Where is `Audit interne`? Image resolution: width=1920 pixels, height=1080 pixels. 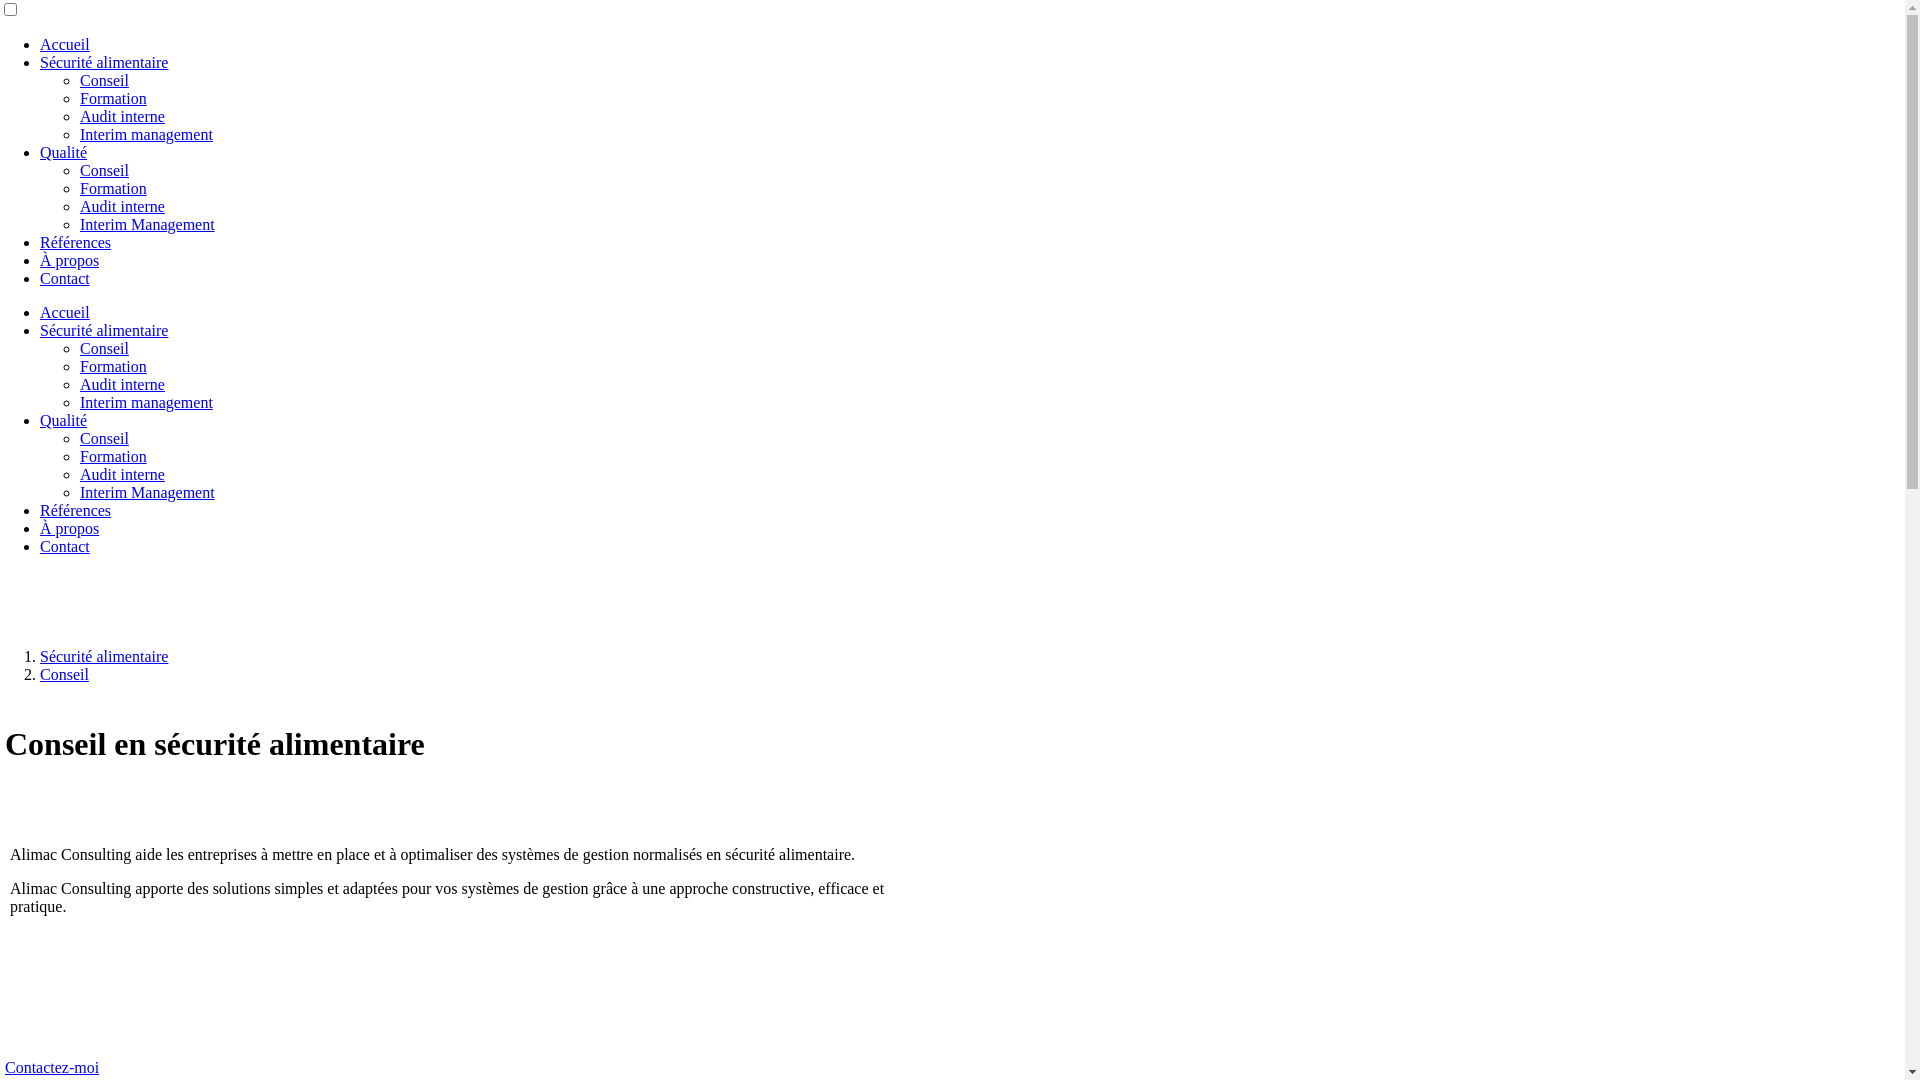
Audit interne is located at coordinates (122, 116).